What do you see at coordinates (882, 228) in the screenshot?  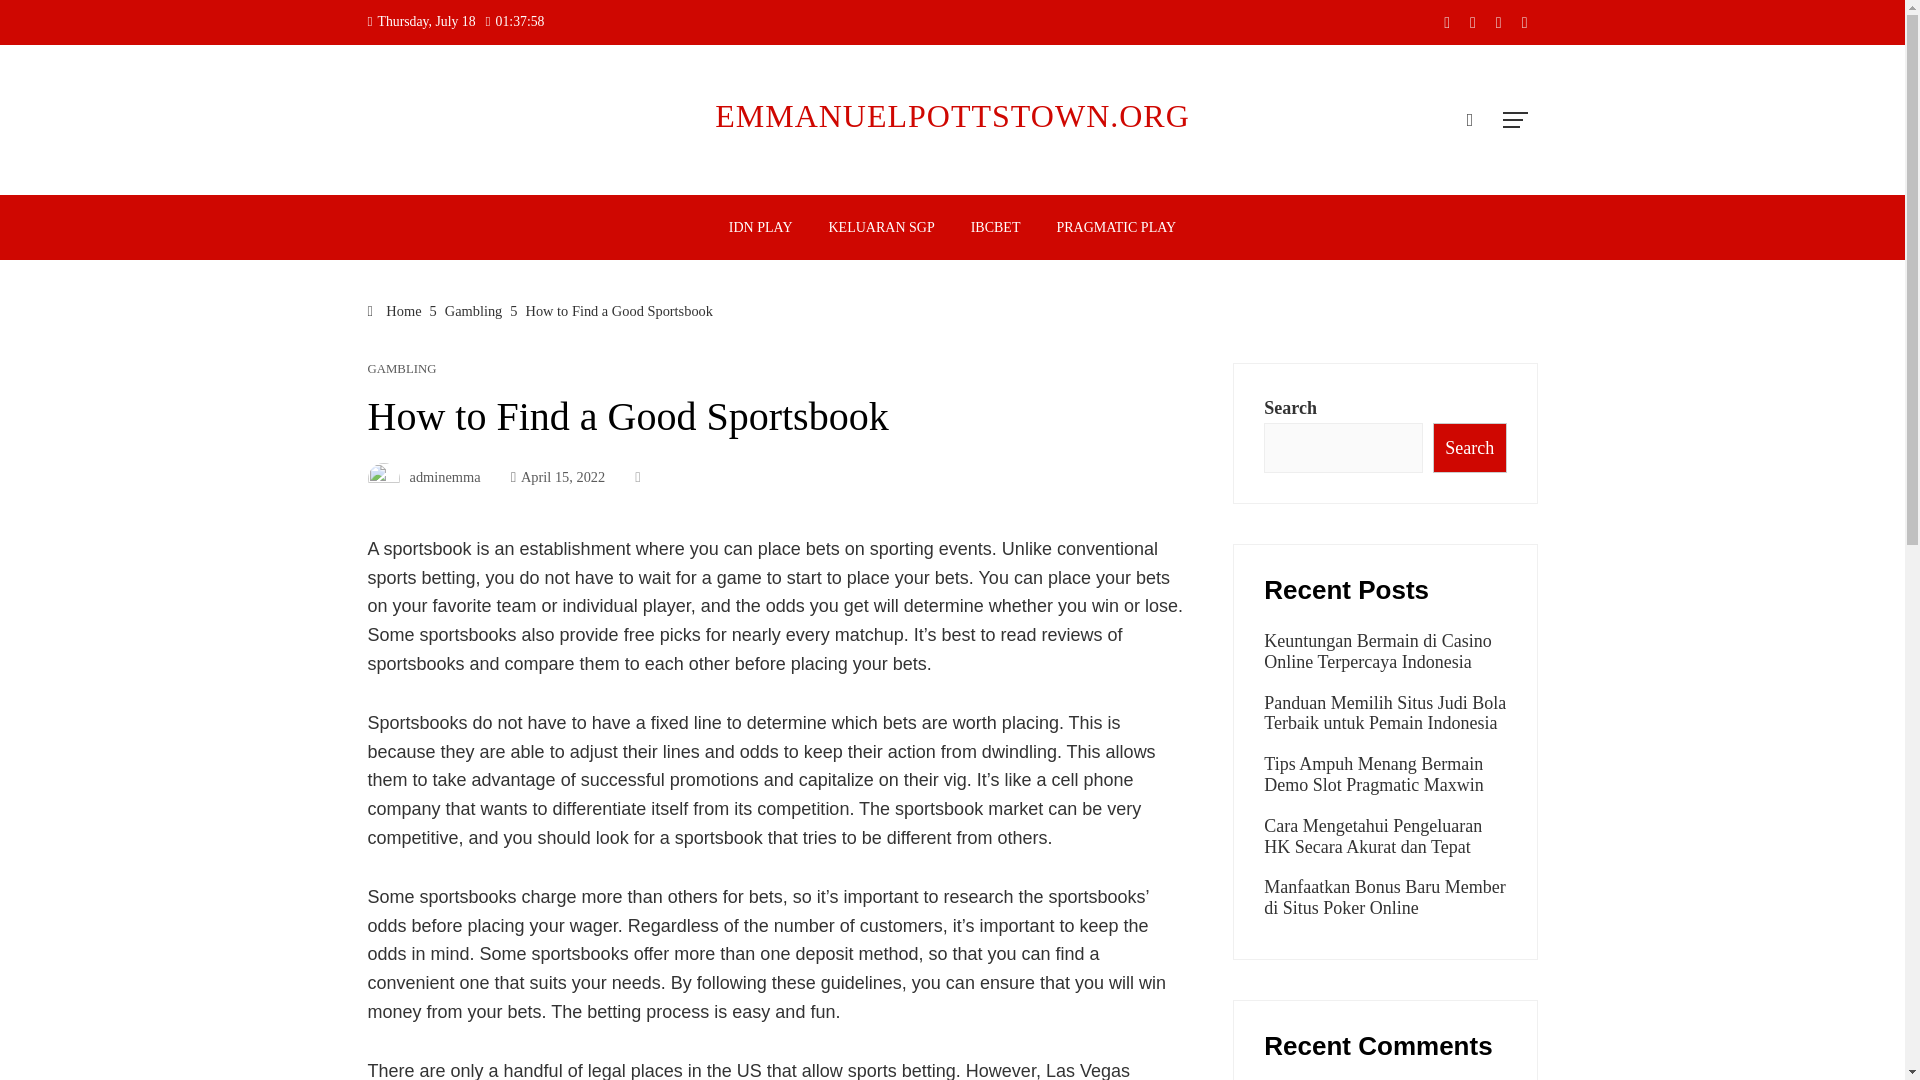 I see `KELUARAN SGP` at bounding box center [882, 228].